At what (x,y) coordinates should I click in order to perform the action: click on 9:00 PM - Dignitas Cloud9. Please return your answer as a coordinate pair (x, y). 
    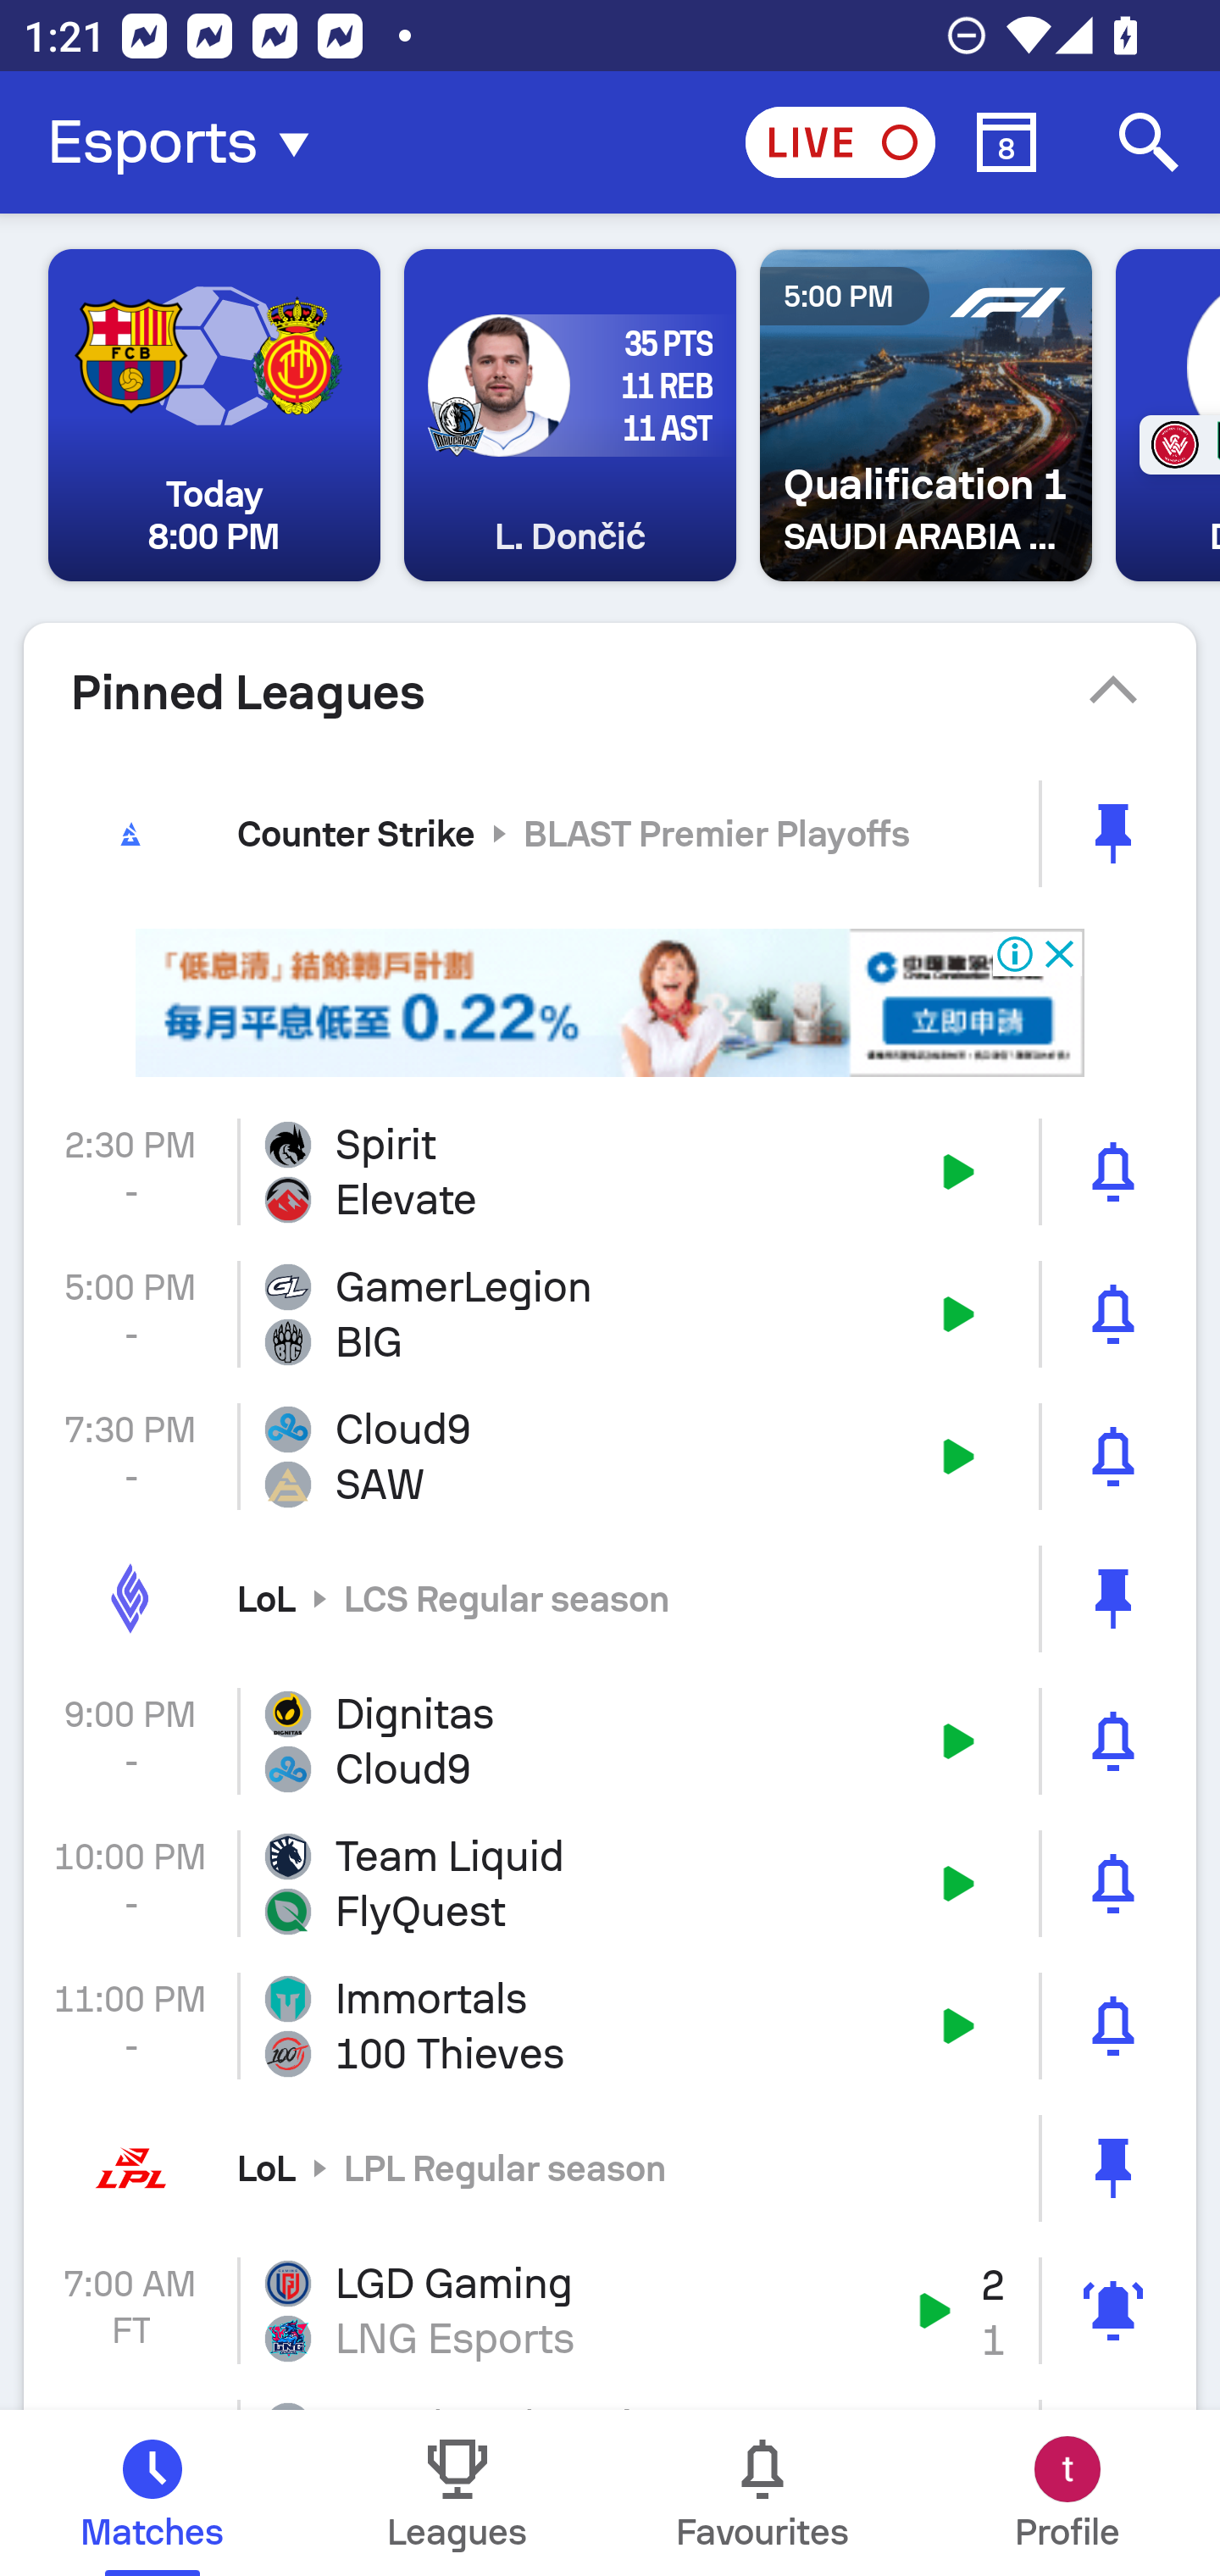
    Looking at the image, I should click on (610, 1740).